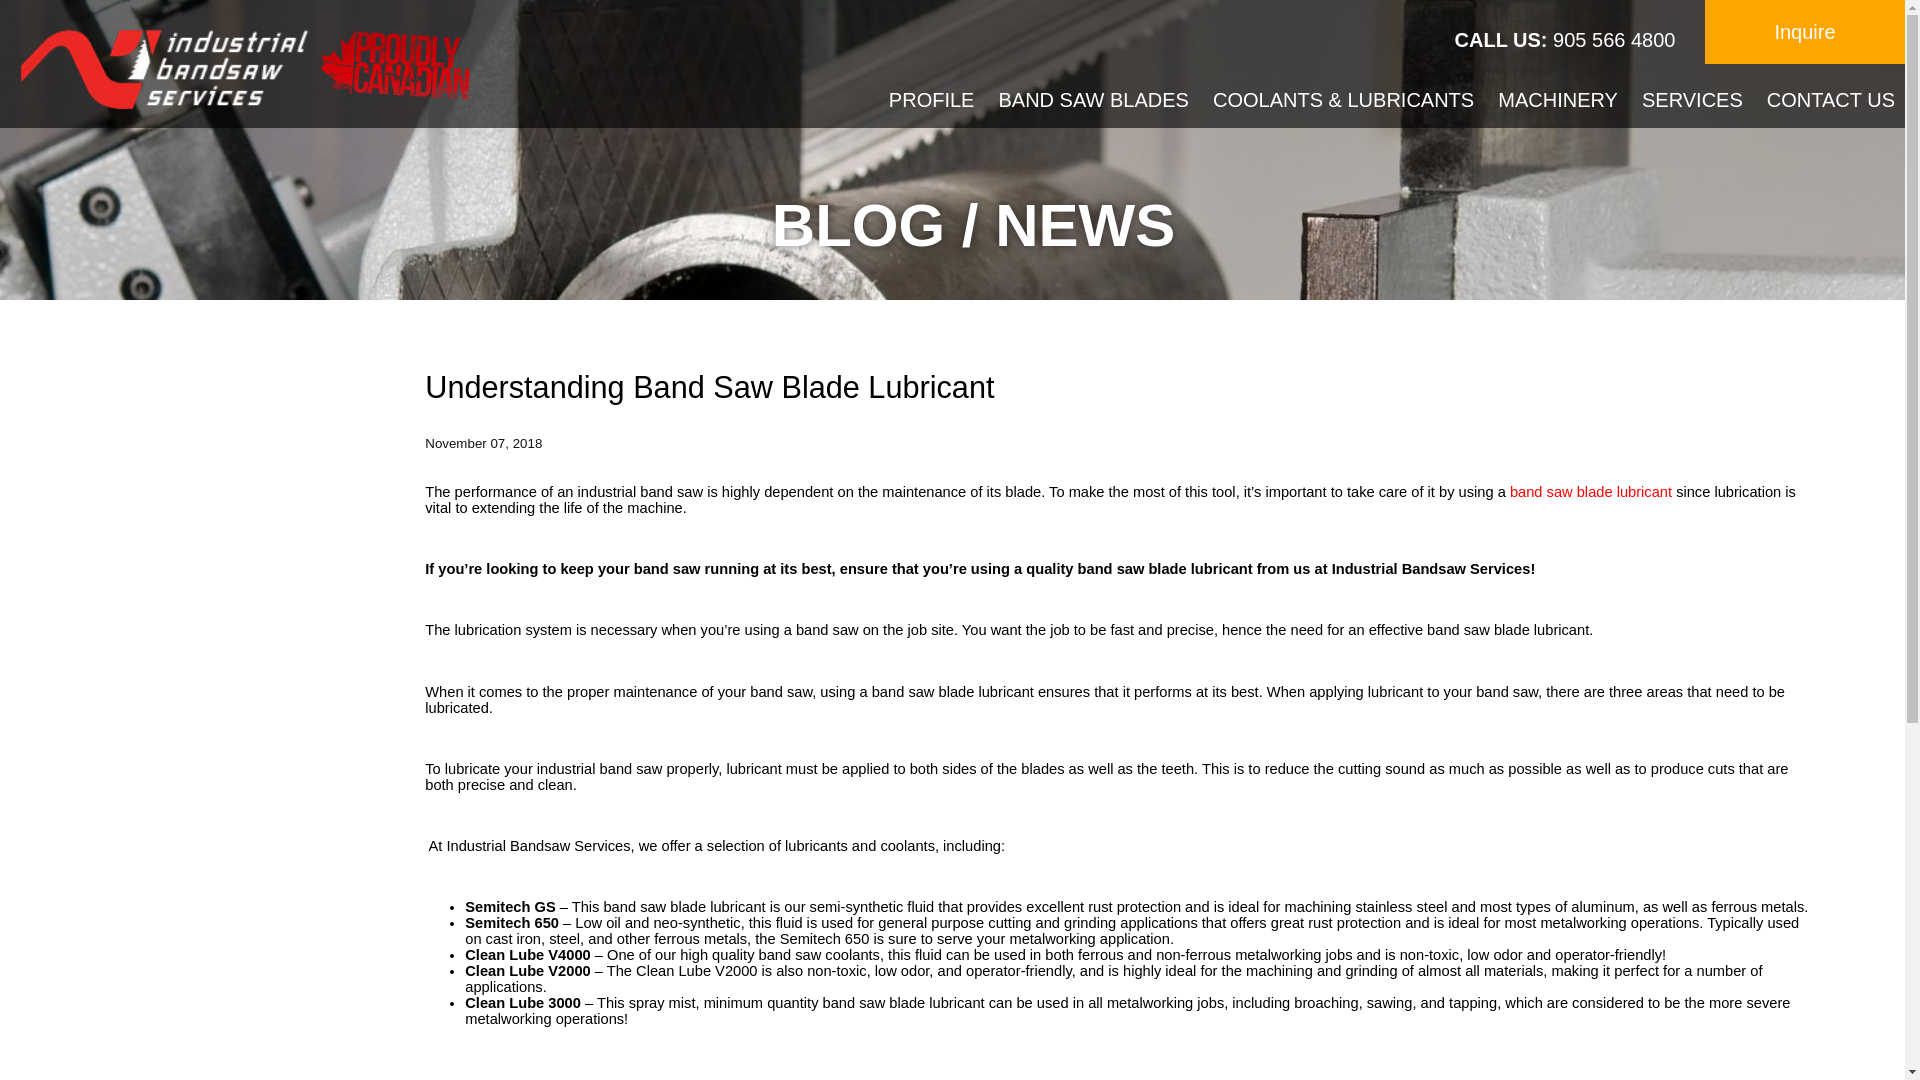 The height and width of the screenshot is (1080, 1920). I want to click on band saw blade lubricant, so click(1590, 492).